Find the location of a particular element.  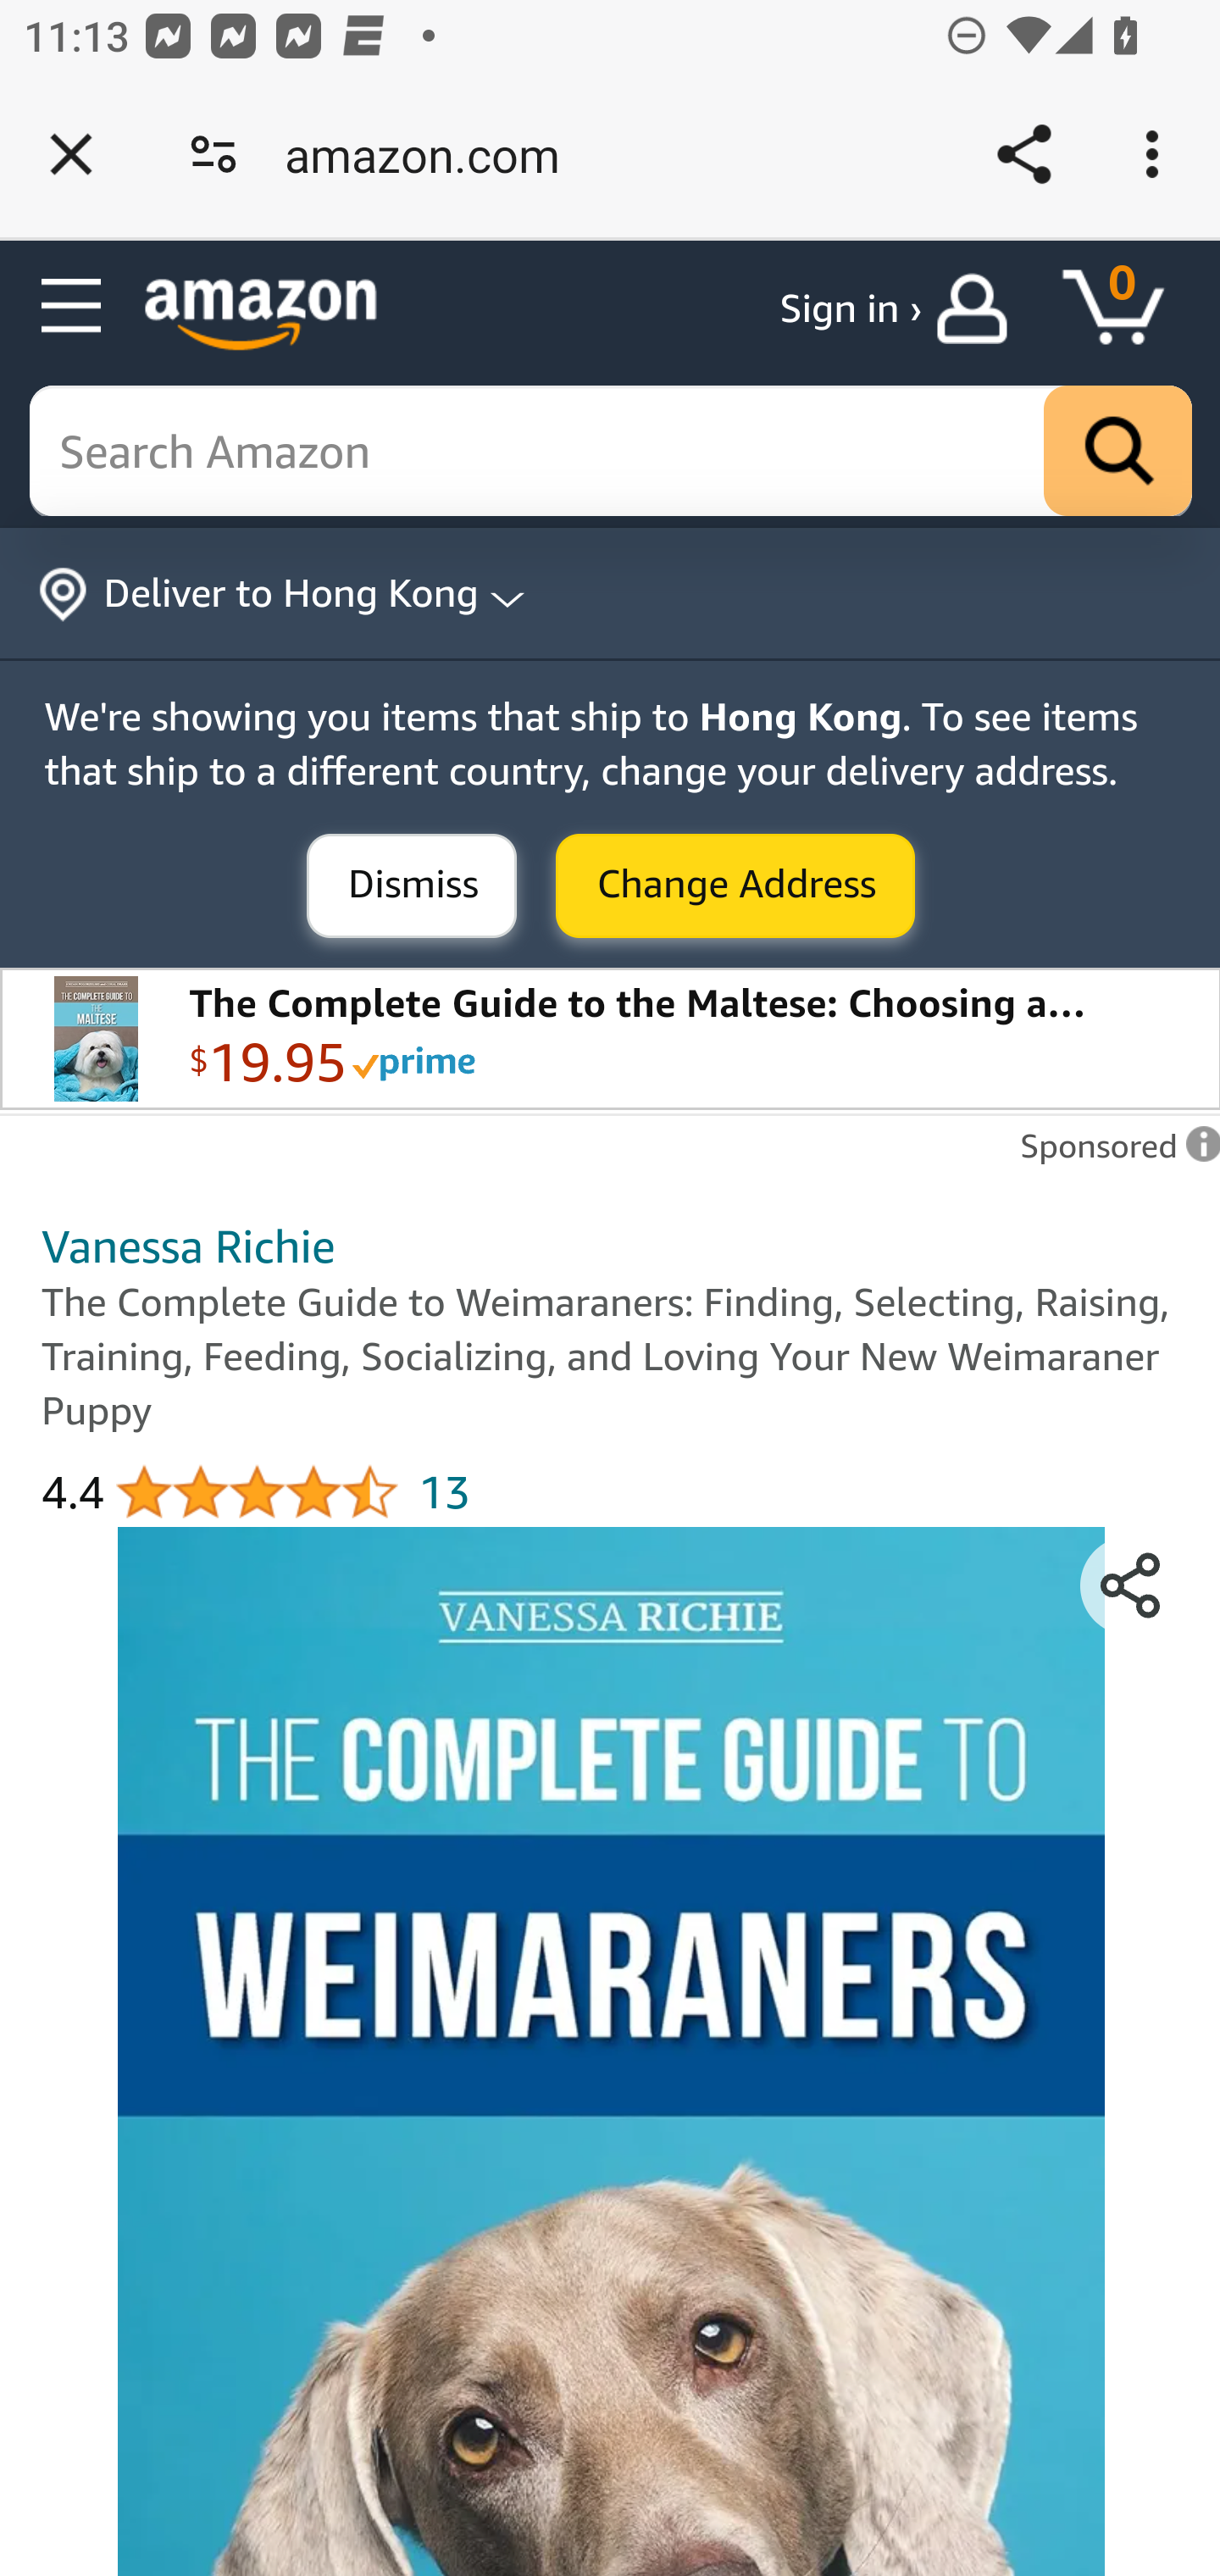

Share is located at coordinates (1023, 154).